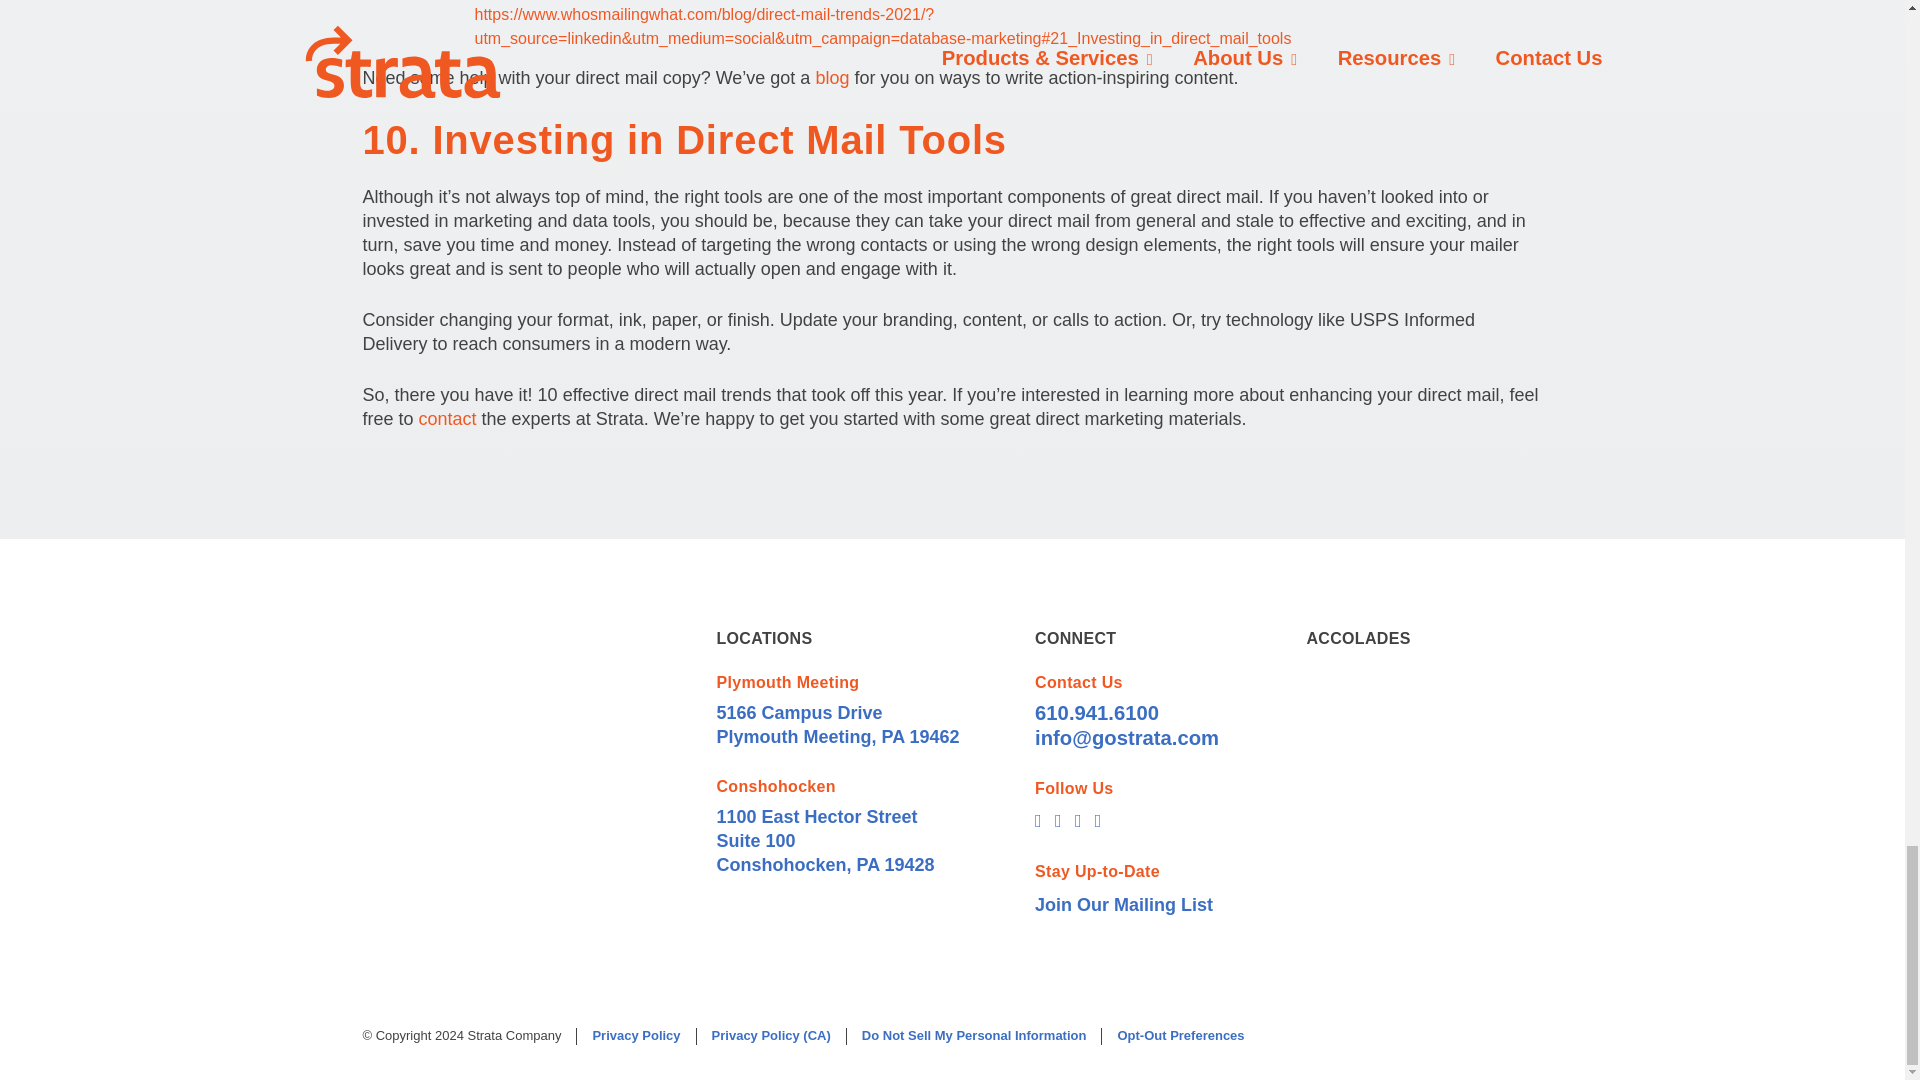  What do you see at coordinates (816, 816) in the screenshot?
I see `1100 East Hector Street` at bounding box center [816, 816].